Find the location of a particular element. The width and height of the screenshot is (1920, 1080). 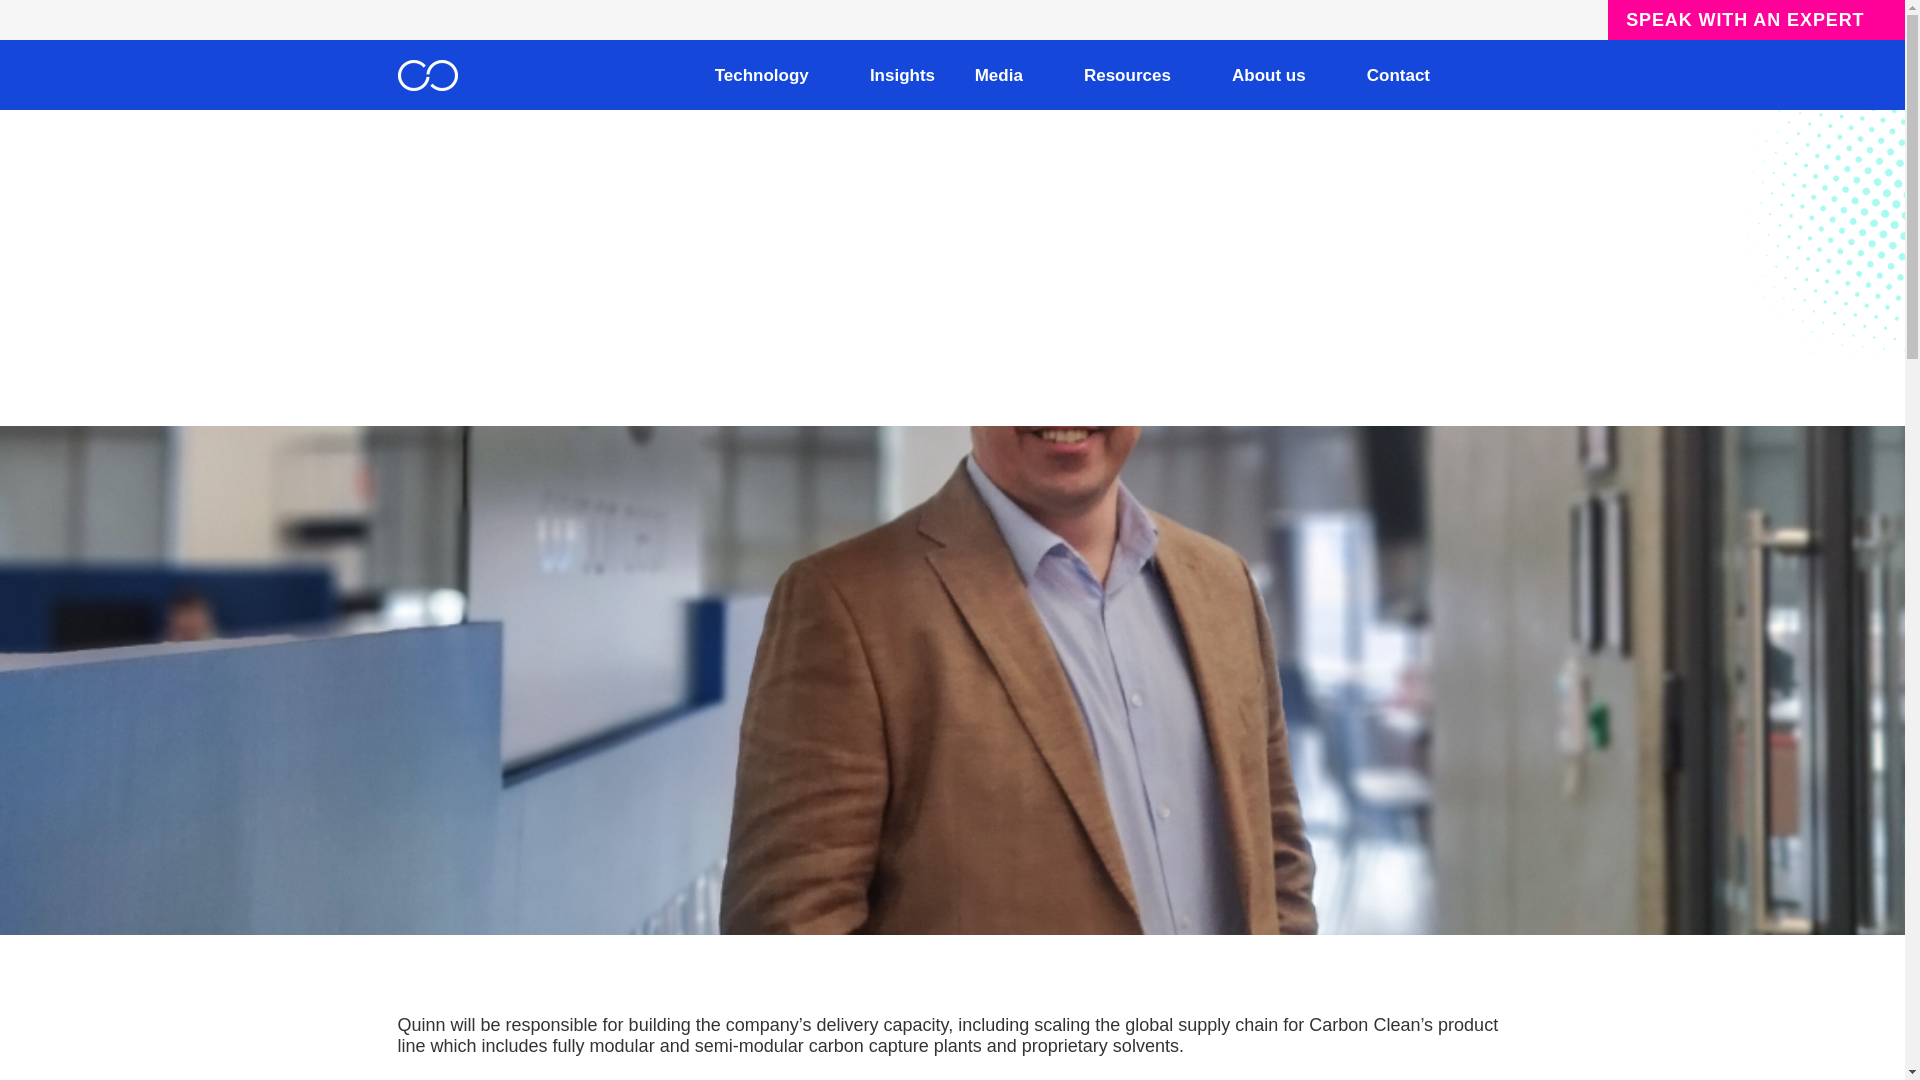

Insights is located at coordinates (902, 74).